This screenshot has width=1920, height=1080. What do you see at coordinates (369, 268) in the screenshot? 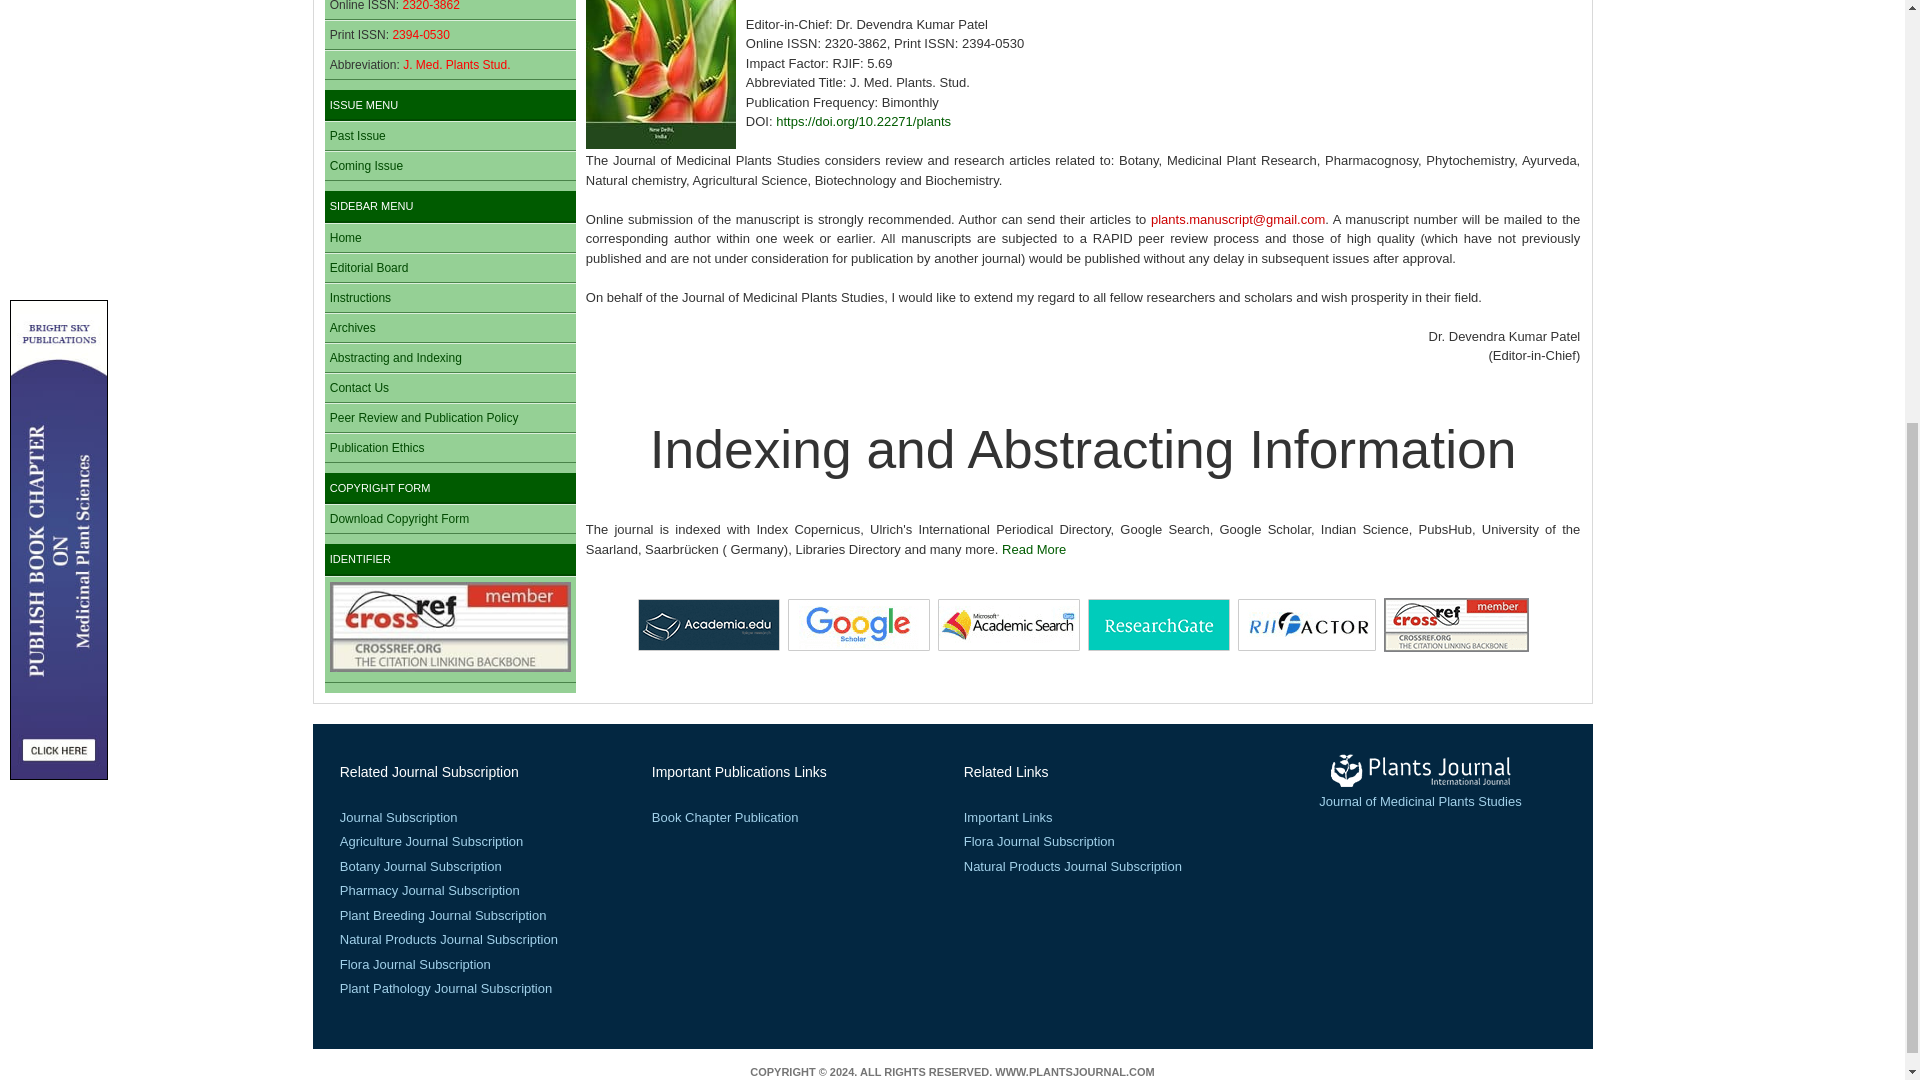
I see `Editorial Board` at bounding box center [369, 268].